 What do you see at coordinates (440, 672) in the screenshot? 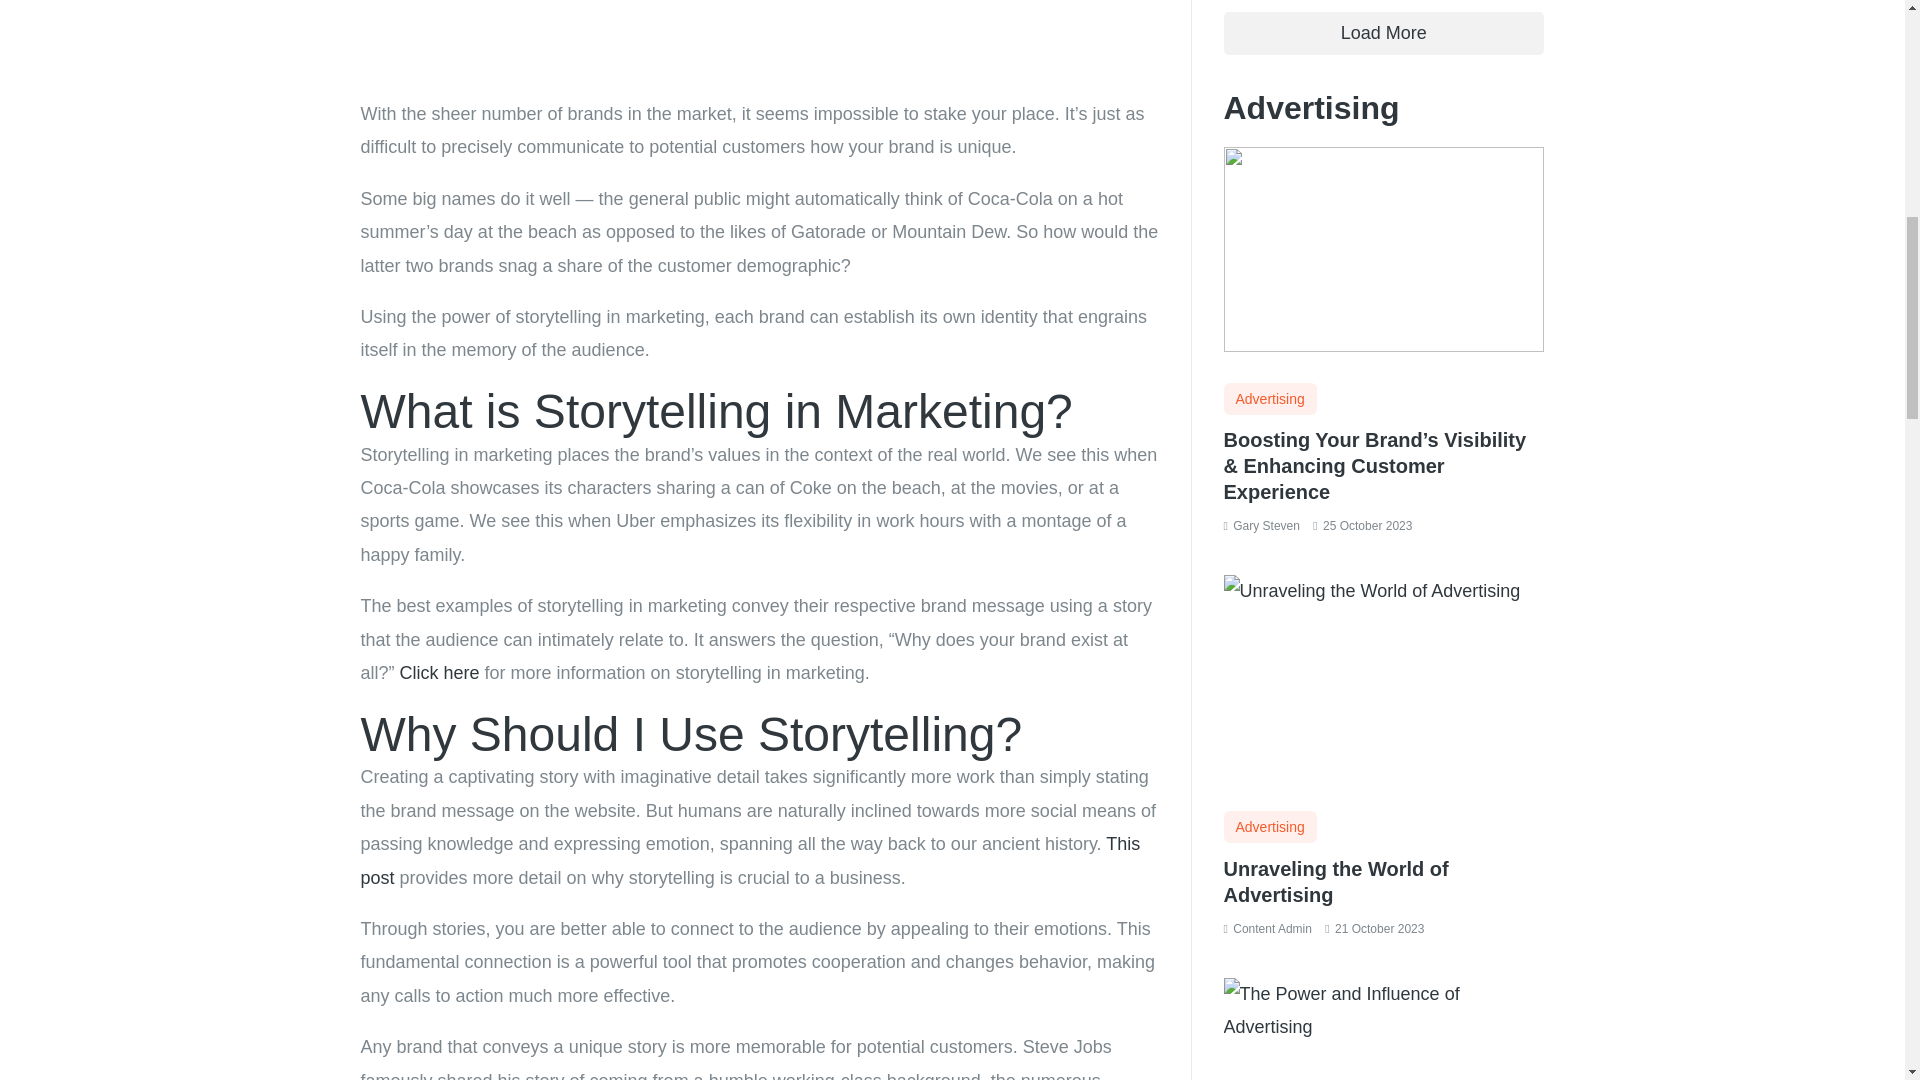
I see `Click here` at bounding box center [440, 672].